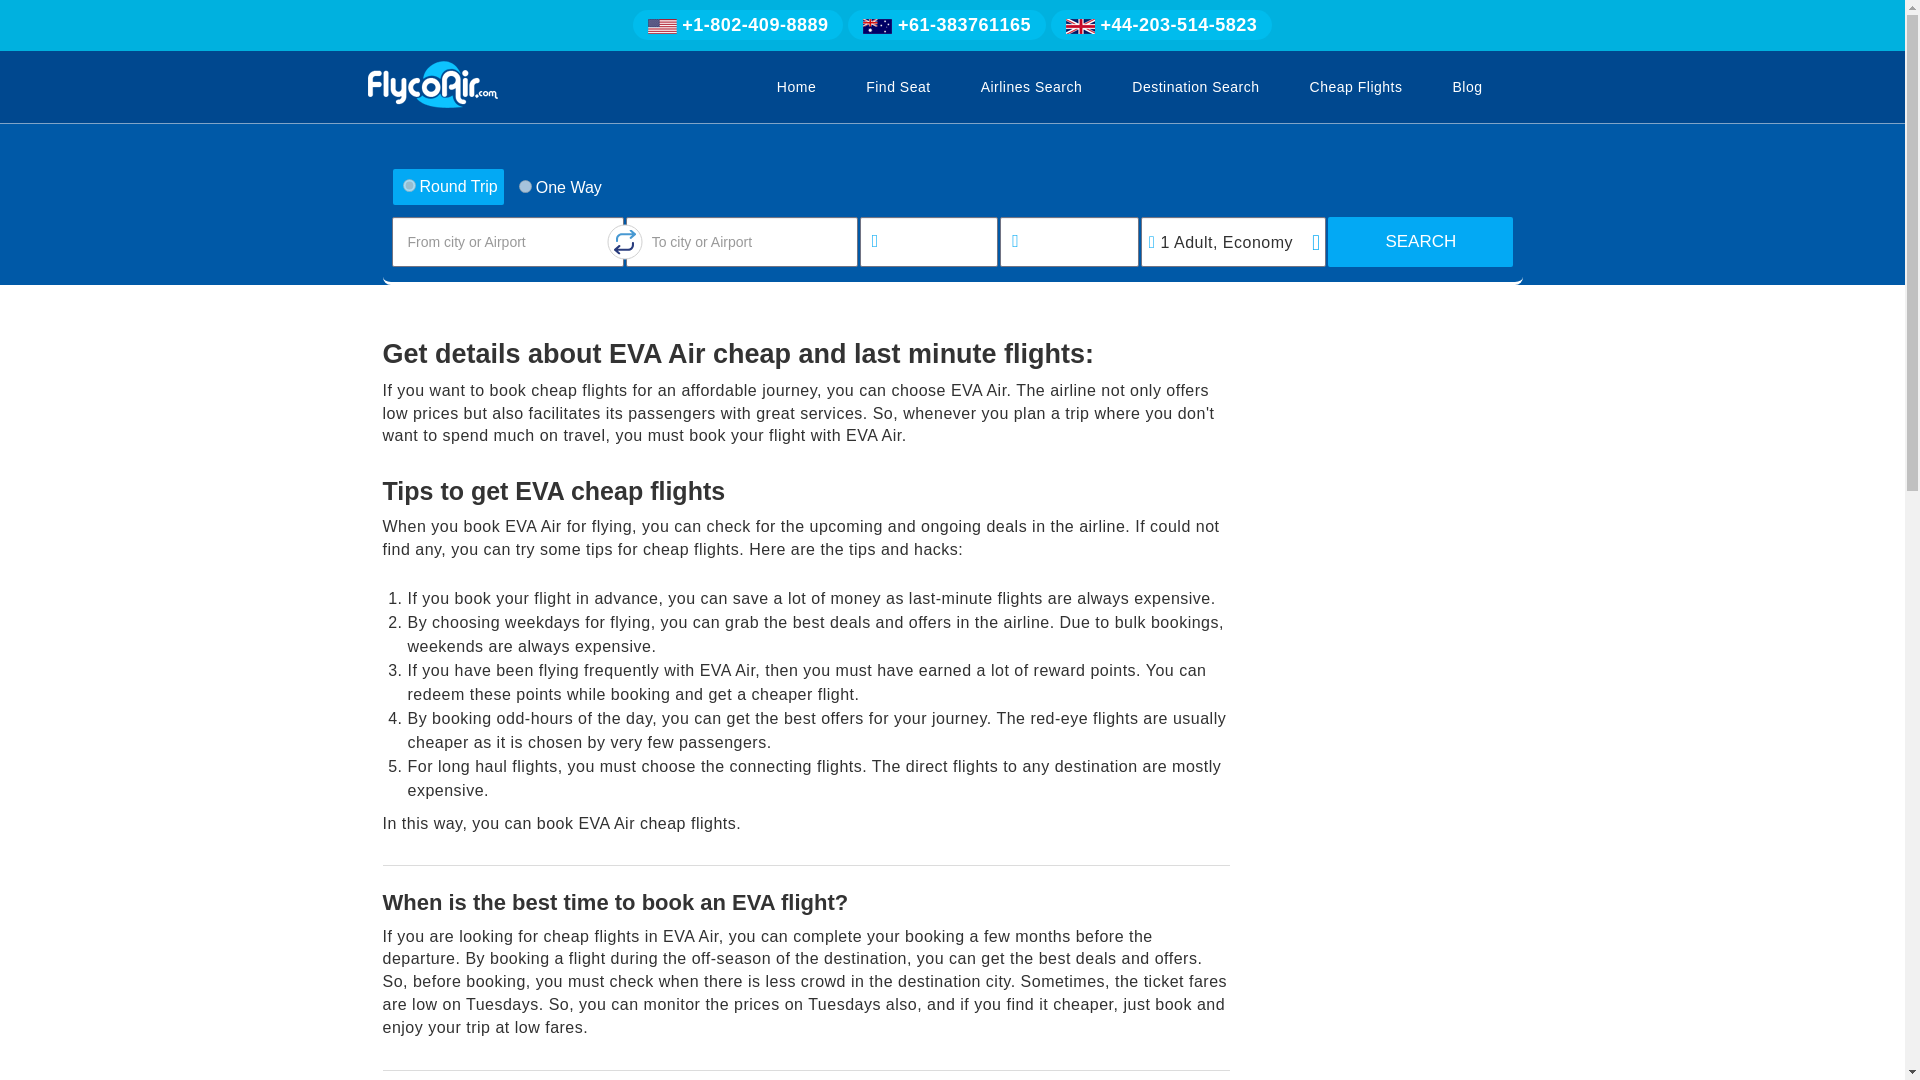 The width and height of the screenshot is (1920, 1080). I want to click on Find Seat, so click(898, 86).